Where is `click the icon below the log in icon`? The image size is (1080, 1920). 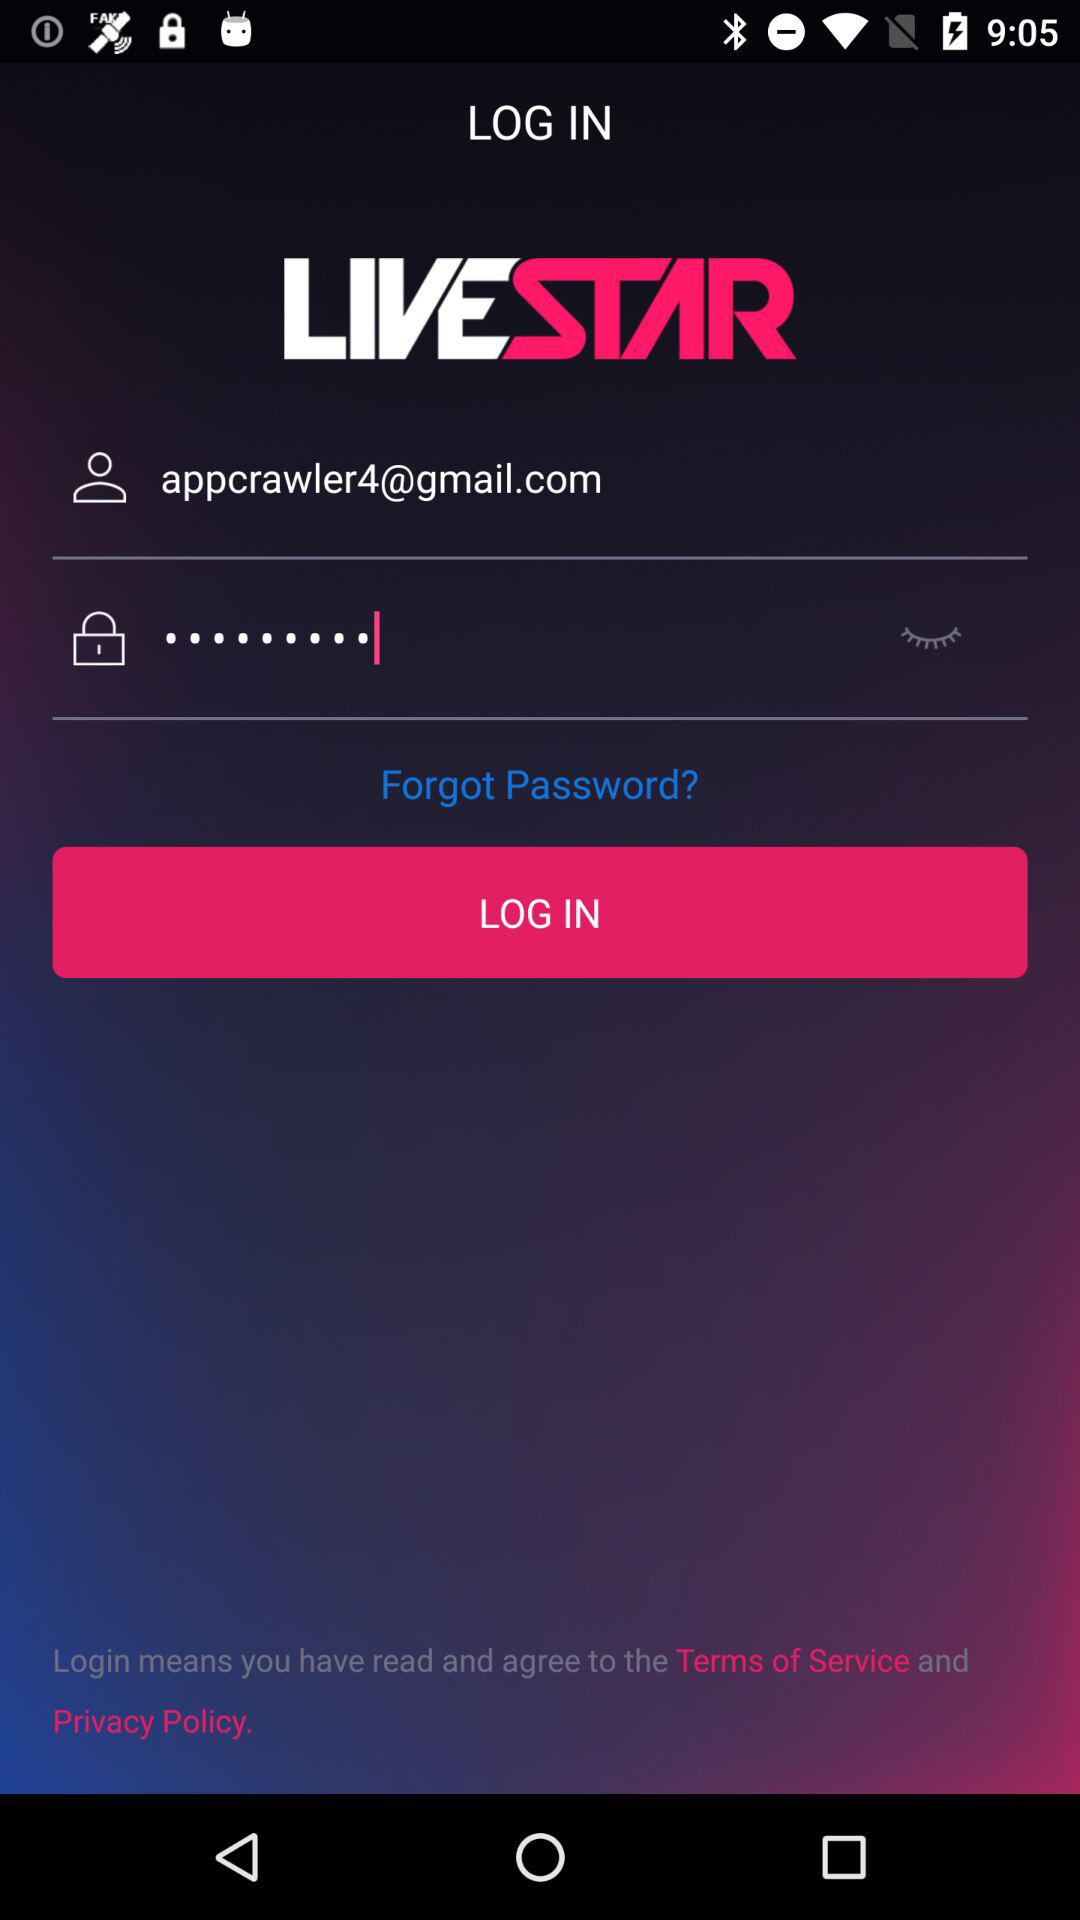
click the icon below the log in icon is located at coordinates (540, 1689).